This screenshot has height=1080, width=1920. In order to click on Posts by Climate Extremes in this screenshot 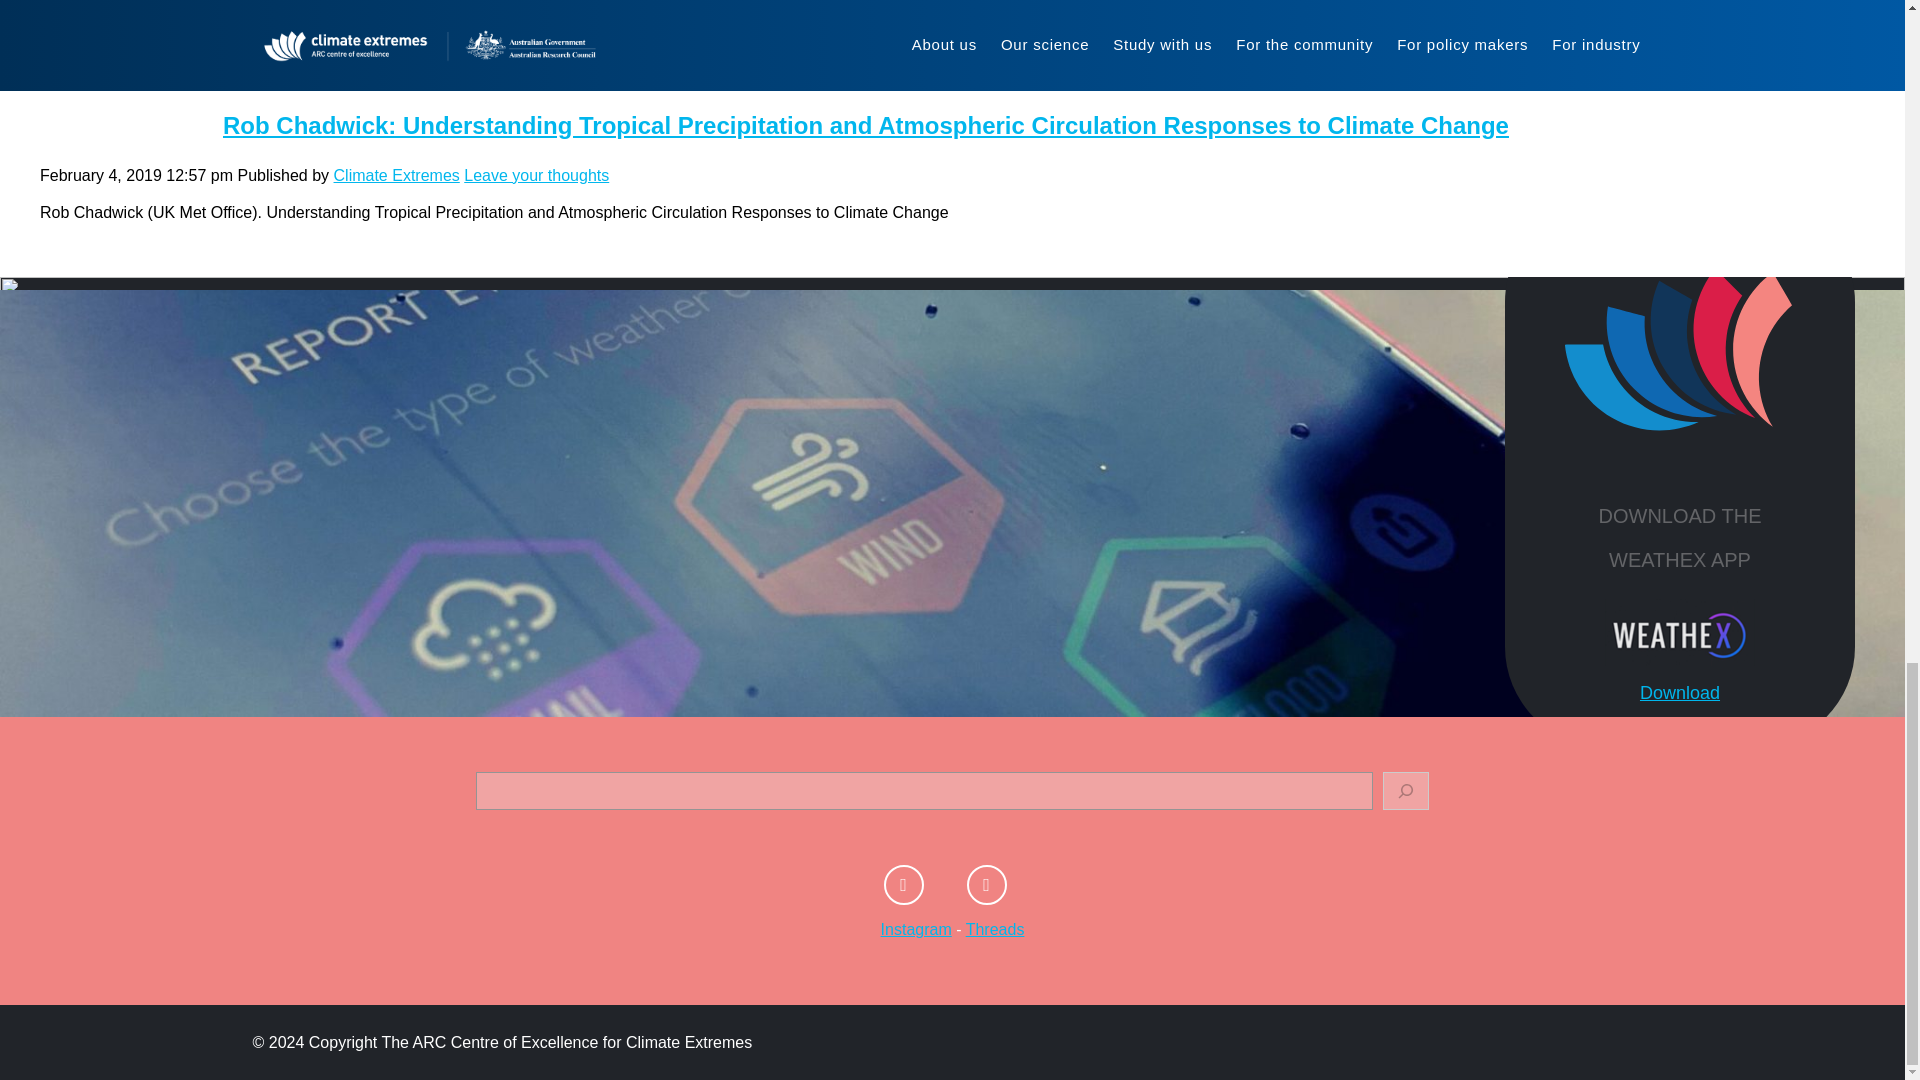, I will do `click(366, 45)`.